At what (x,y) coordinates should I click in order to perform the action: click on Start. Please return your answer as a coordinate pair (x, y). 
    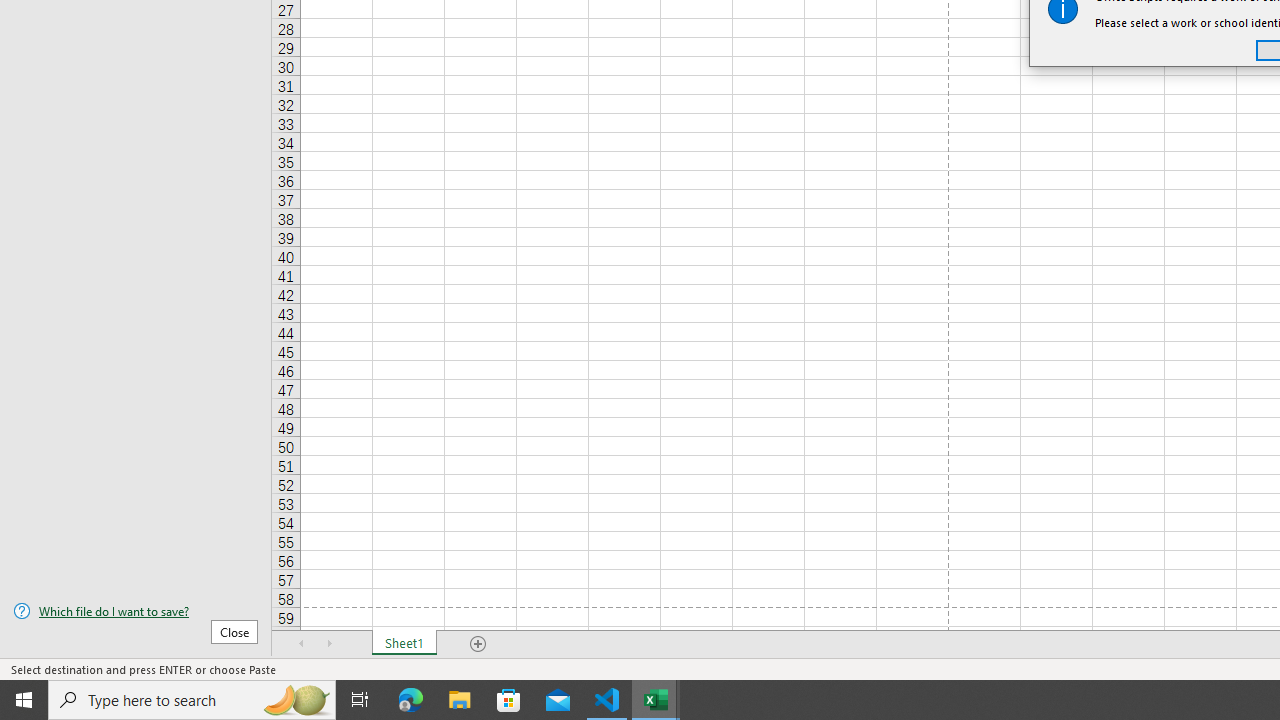
    Looking at the image, I should click on (24, 700).